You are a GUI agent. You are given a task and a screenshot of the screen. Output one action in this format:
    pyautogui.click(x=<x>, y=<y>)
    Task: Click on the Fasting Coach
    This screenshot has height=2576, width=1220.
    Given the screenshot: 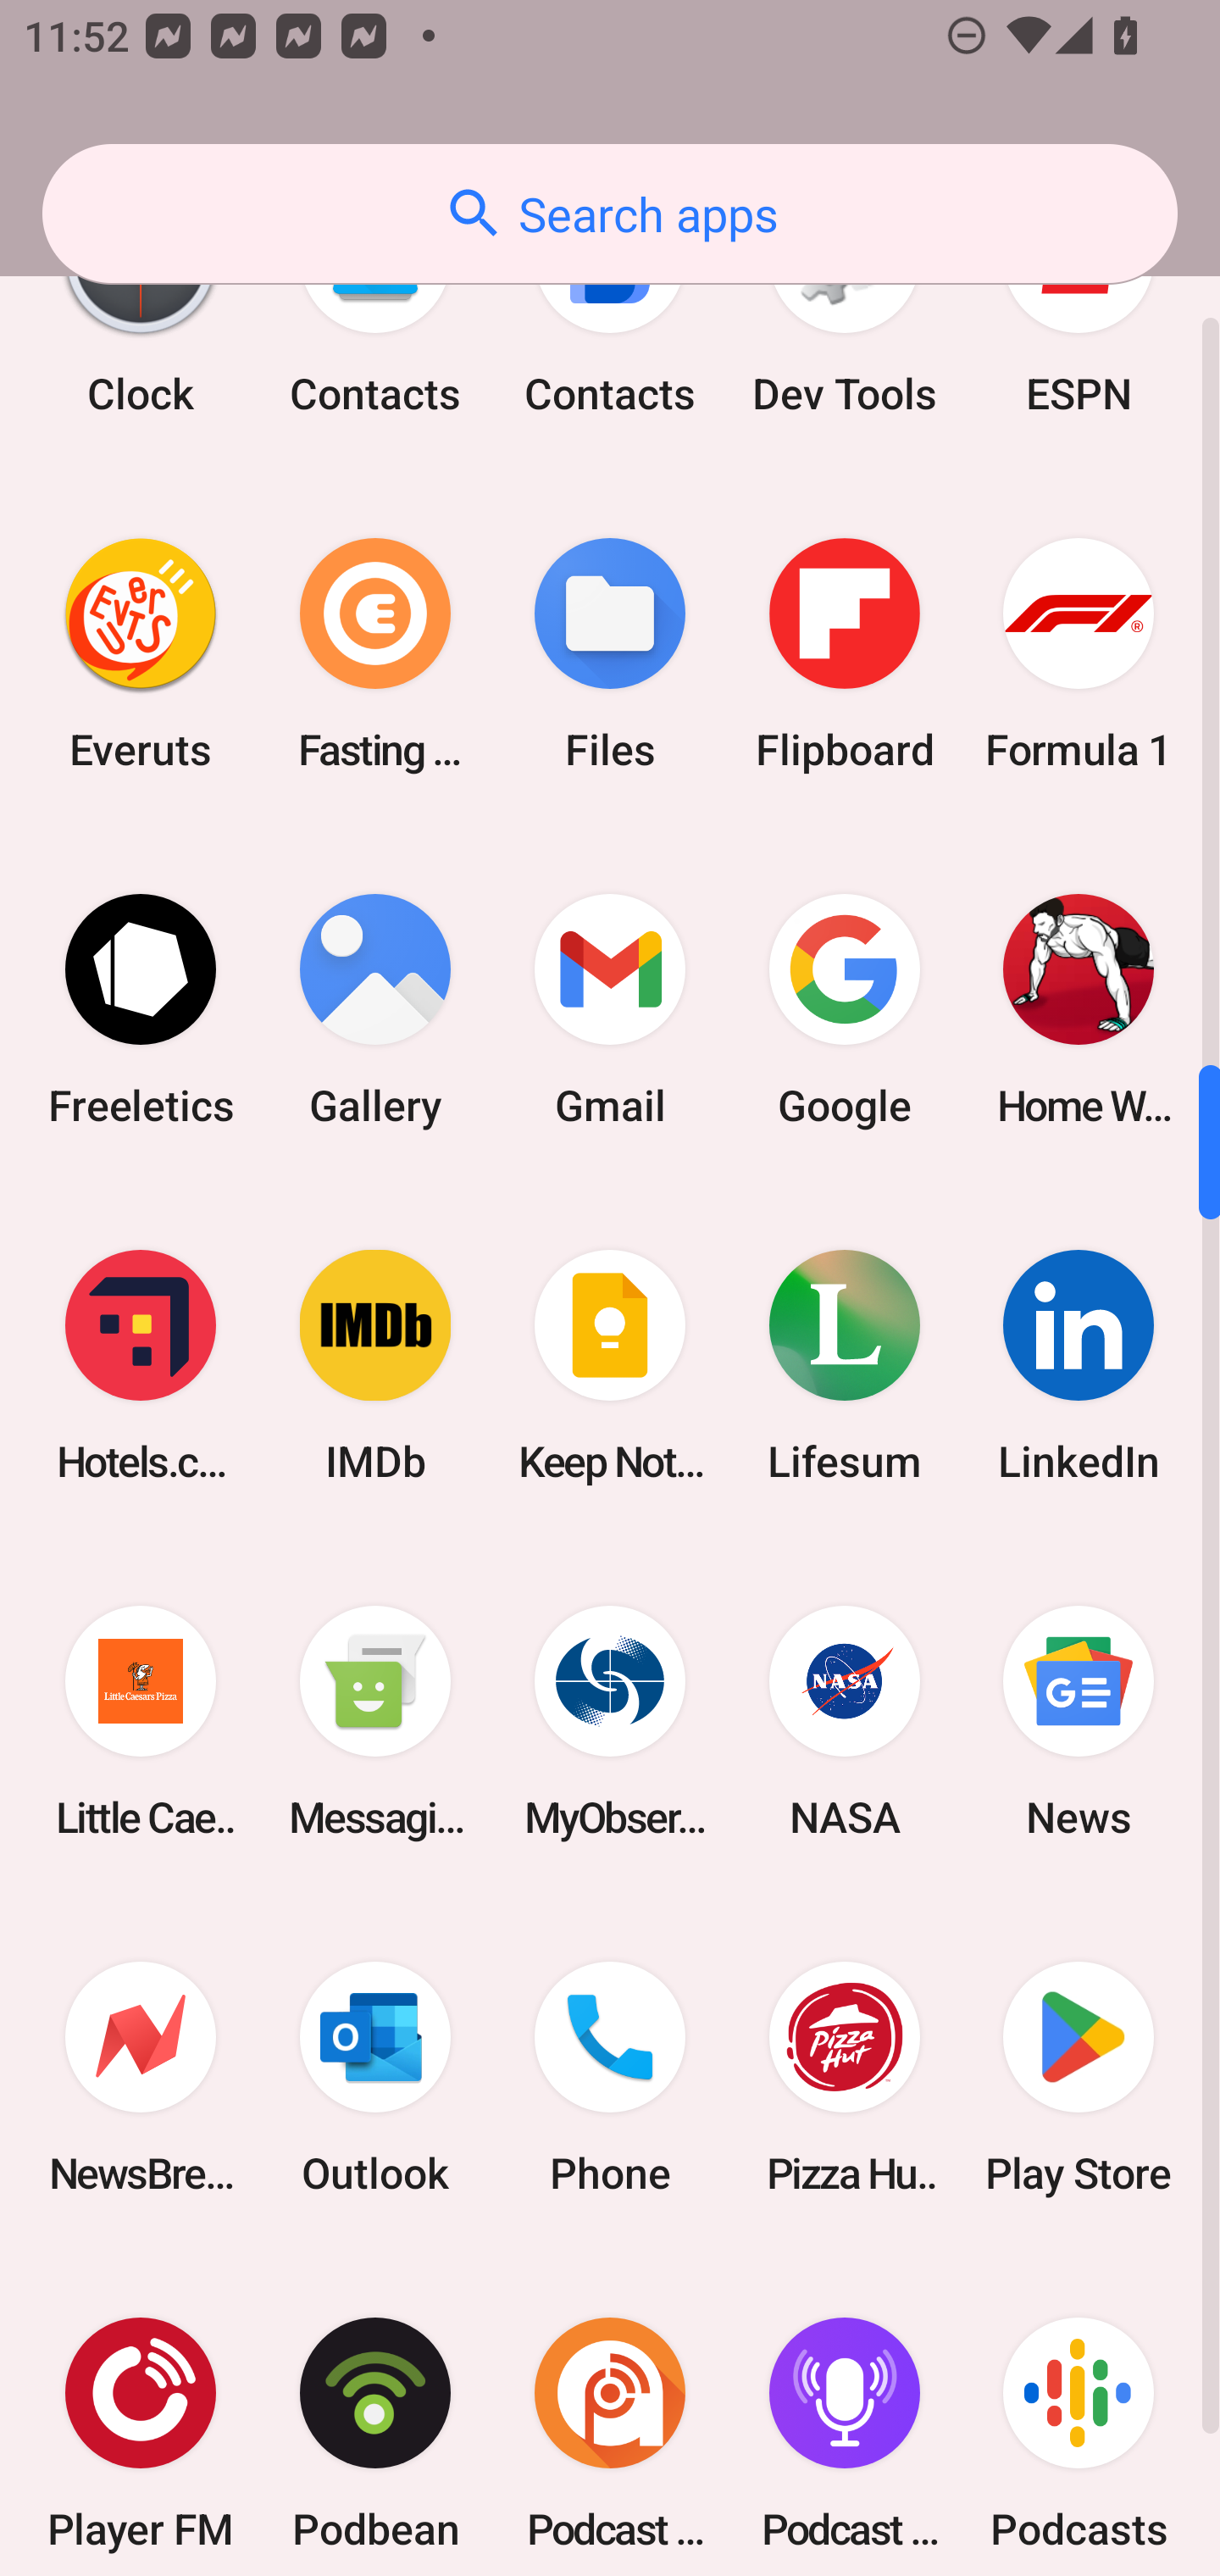 What is the action you would take?
    pyautogui.click(x=375, y=654)
    